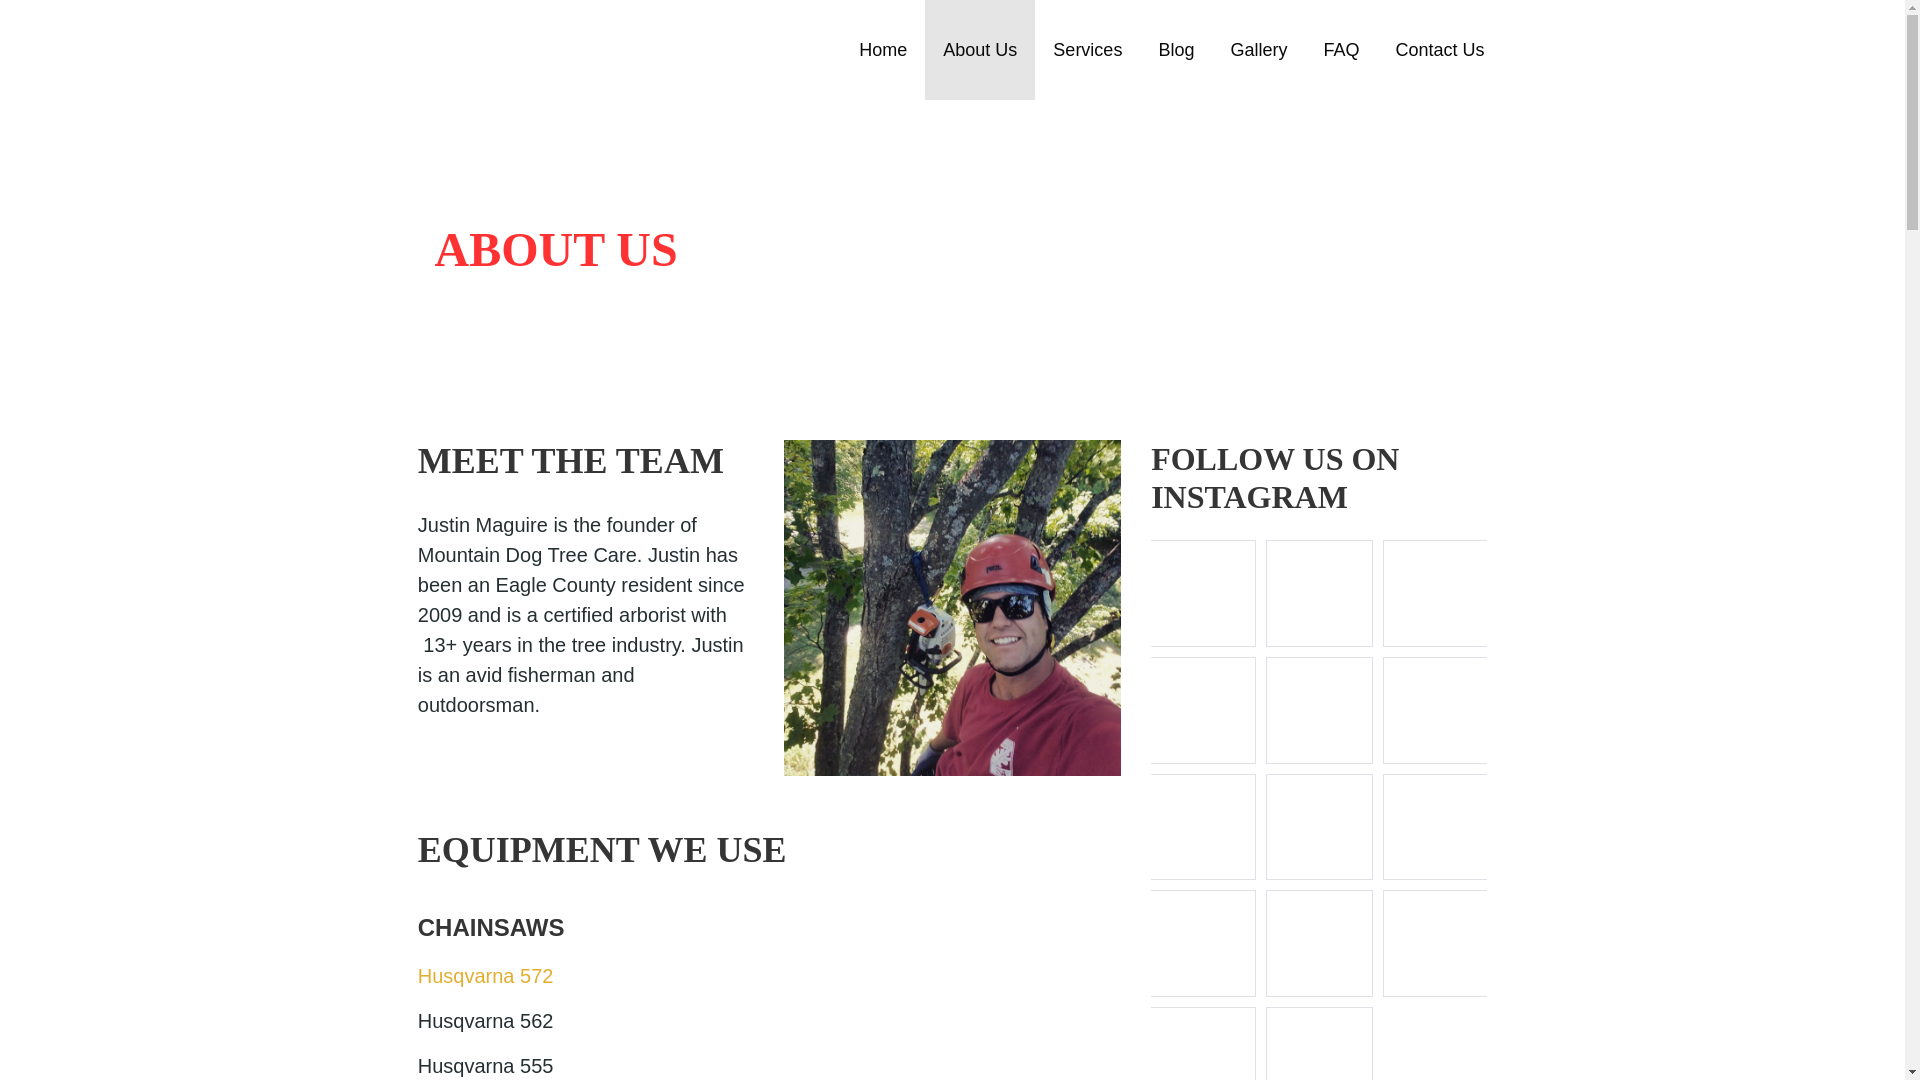  What do you see at coordinates (1087, 50) in the screenshot?
I see `Services` at bounding box center [1087, 50].